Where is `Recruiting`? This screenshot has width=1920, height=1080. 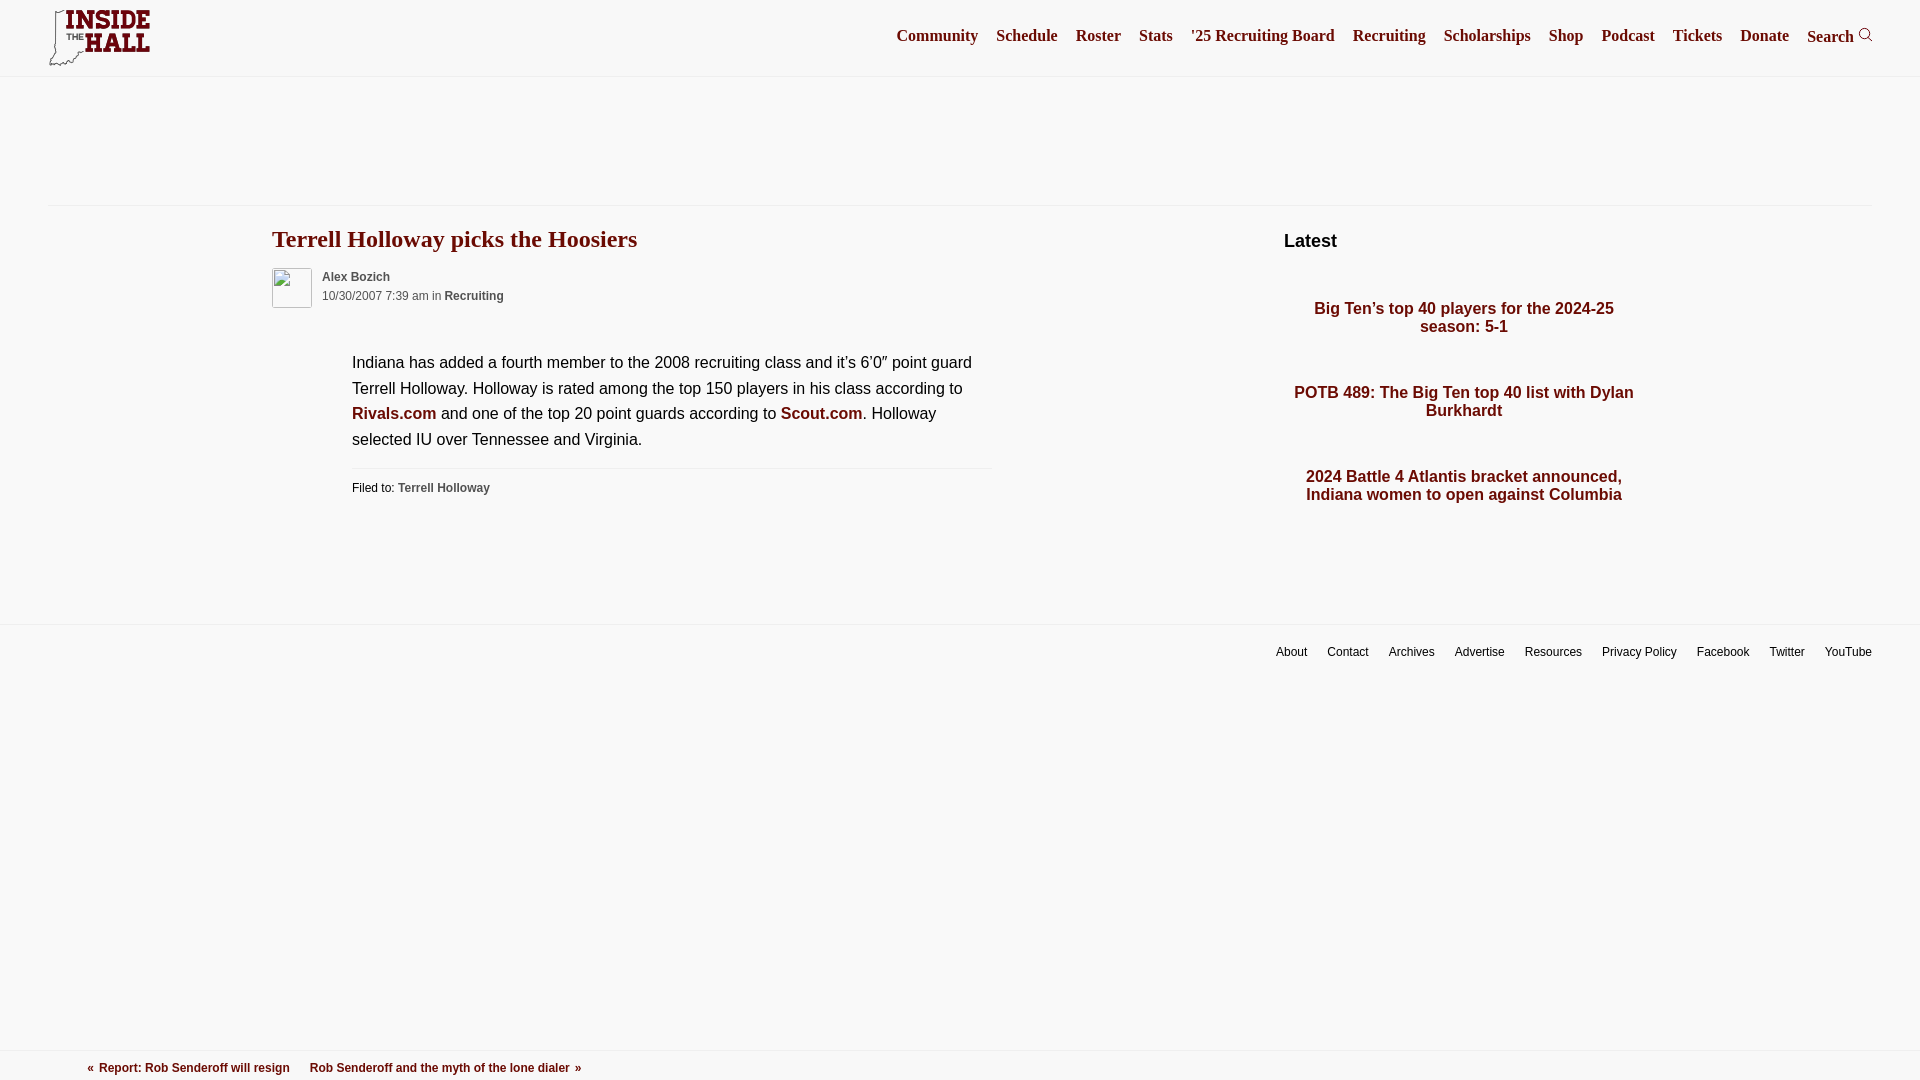 Recruiting is located at coordinates (1390, 36).